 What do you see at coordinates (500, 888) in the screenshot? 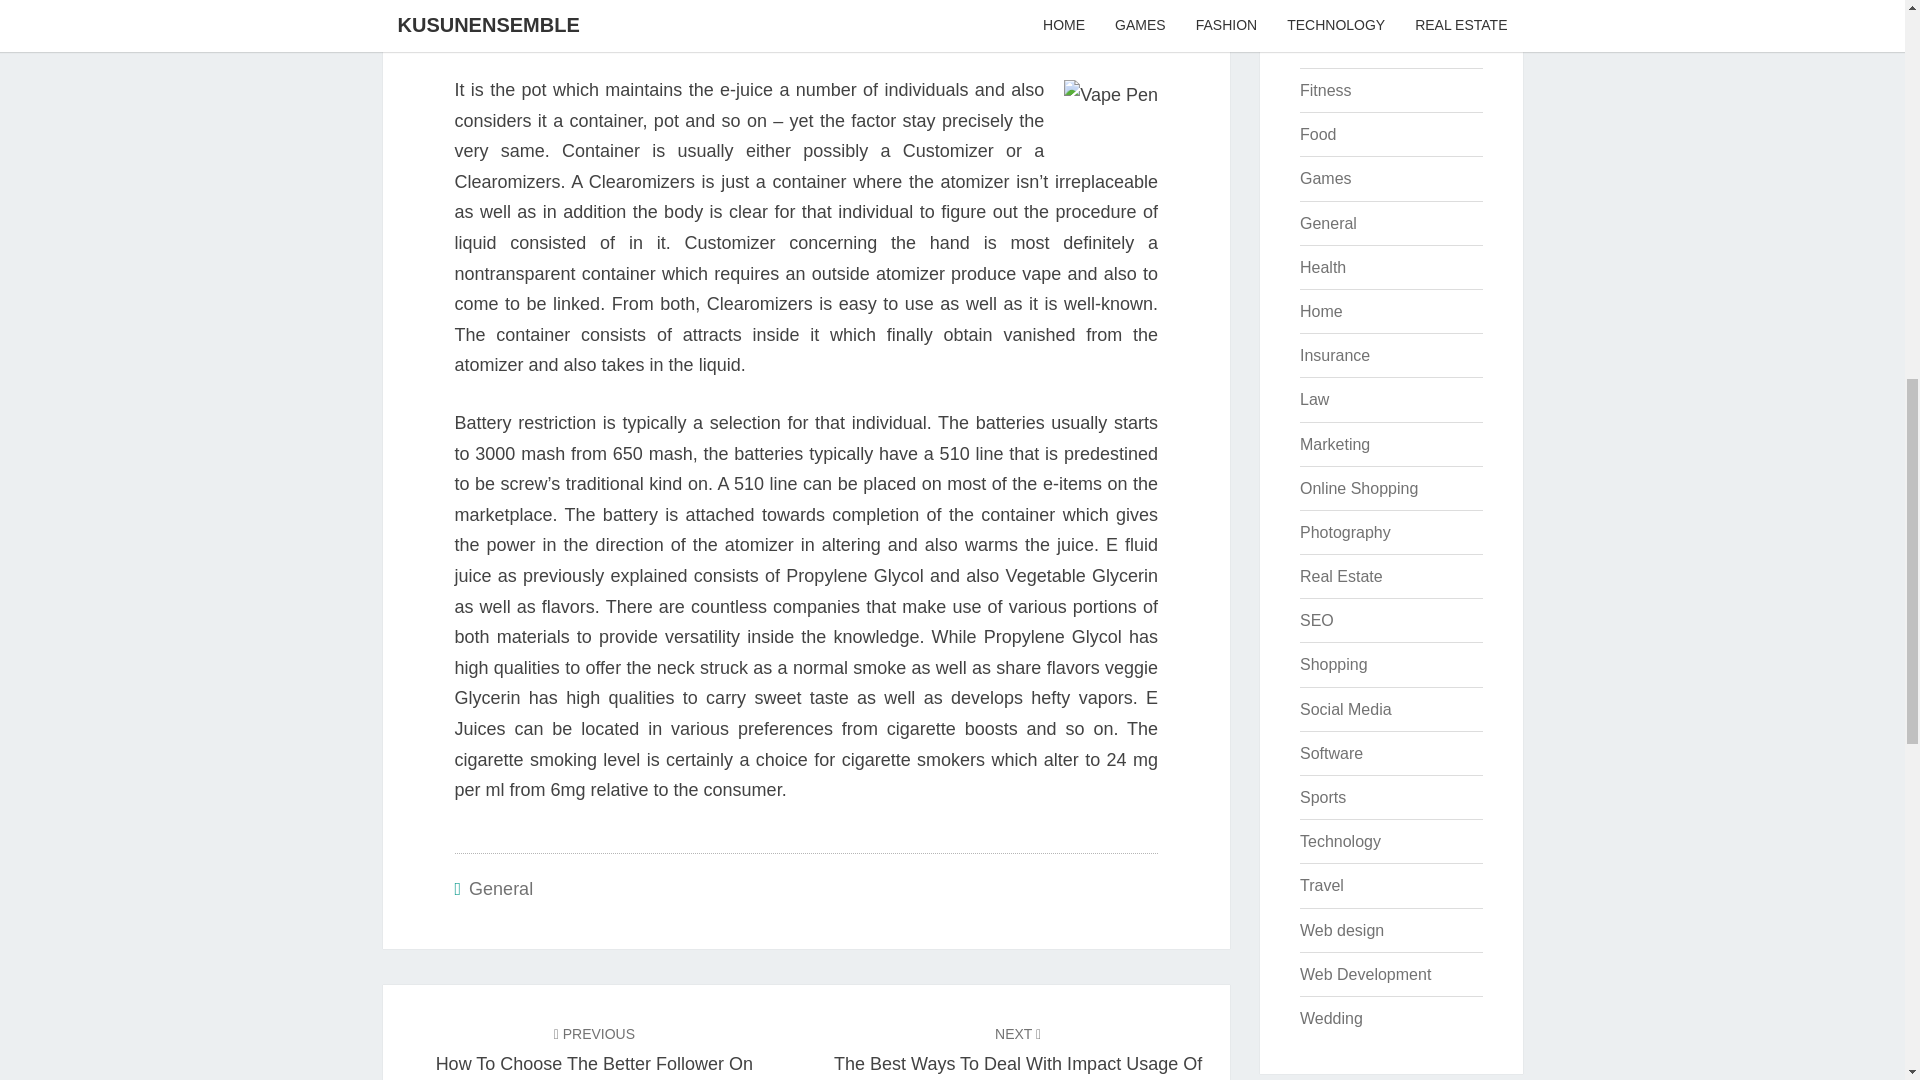
I see `General` at bounding box center [500, 888].